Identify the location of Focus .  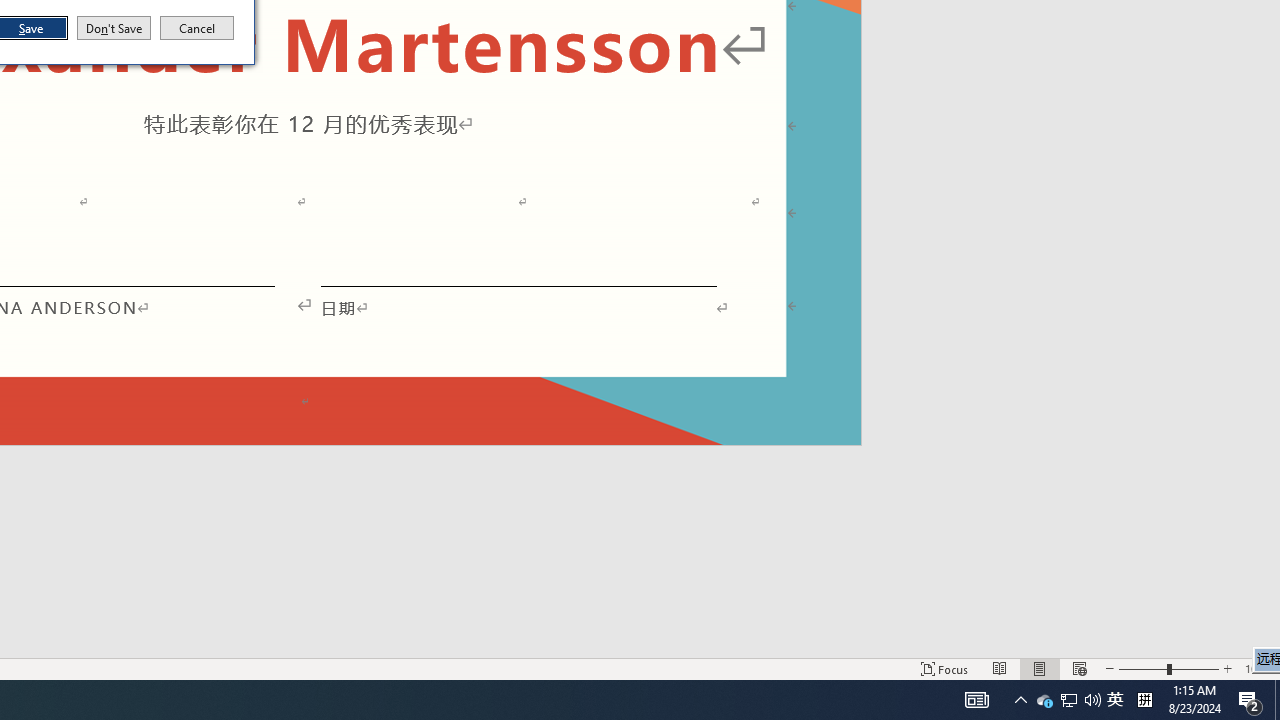
(1069, 700).